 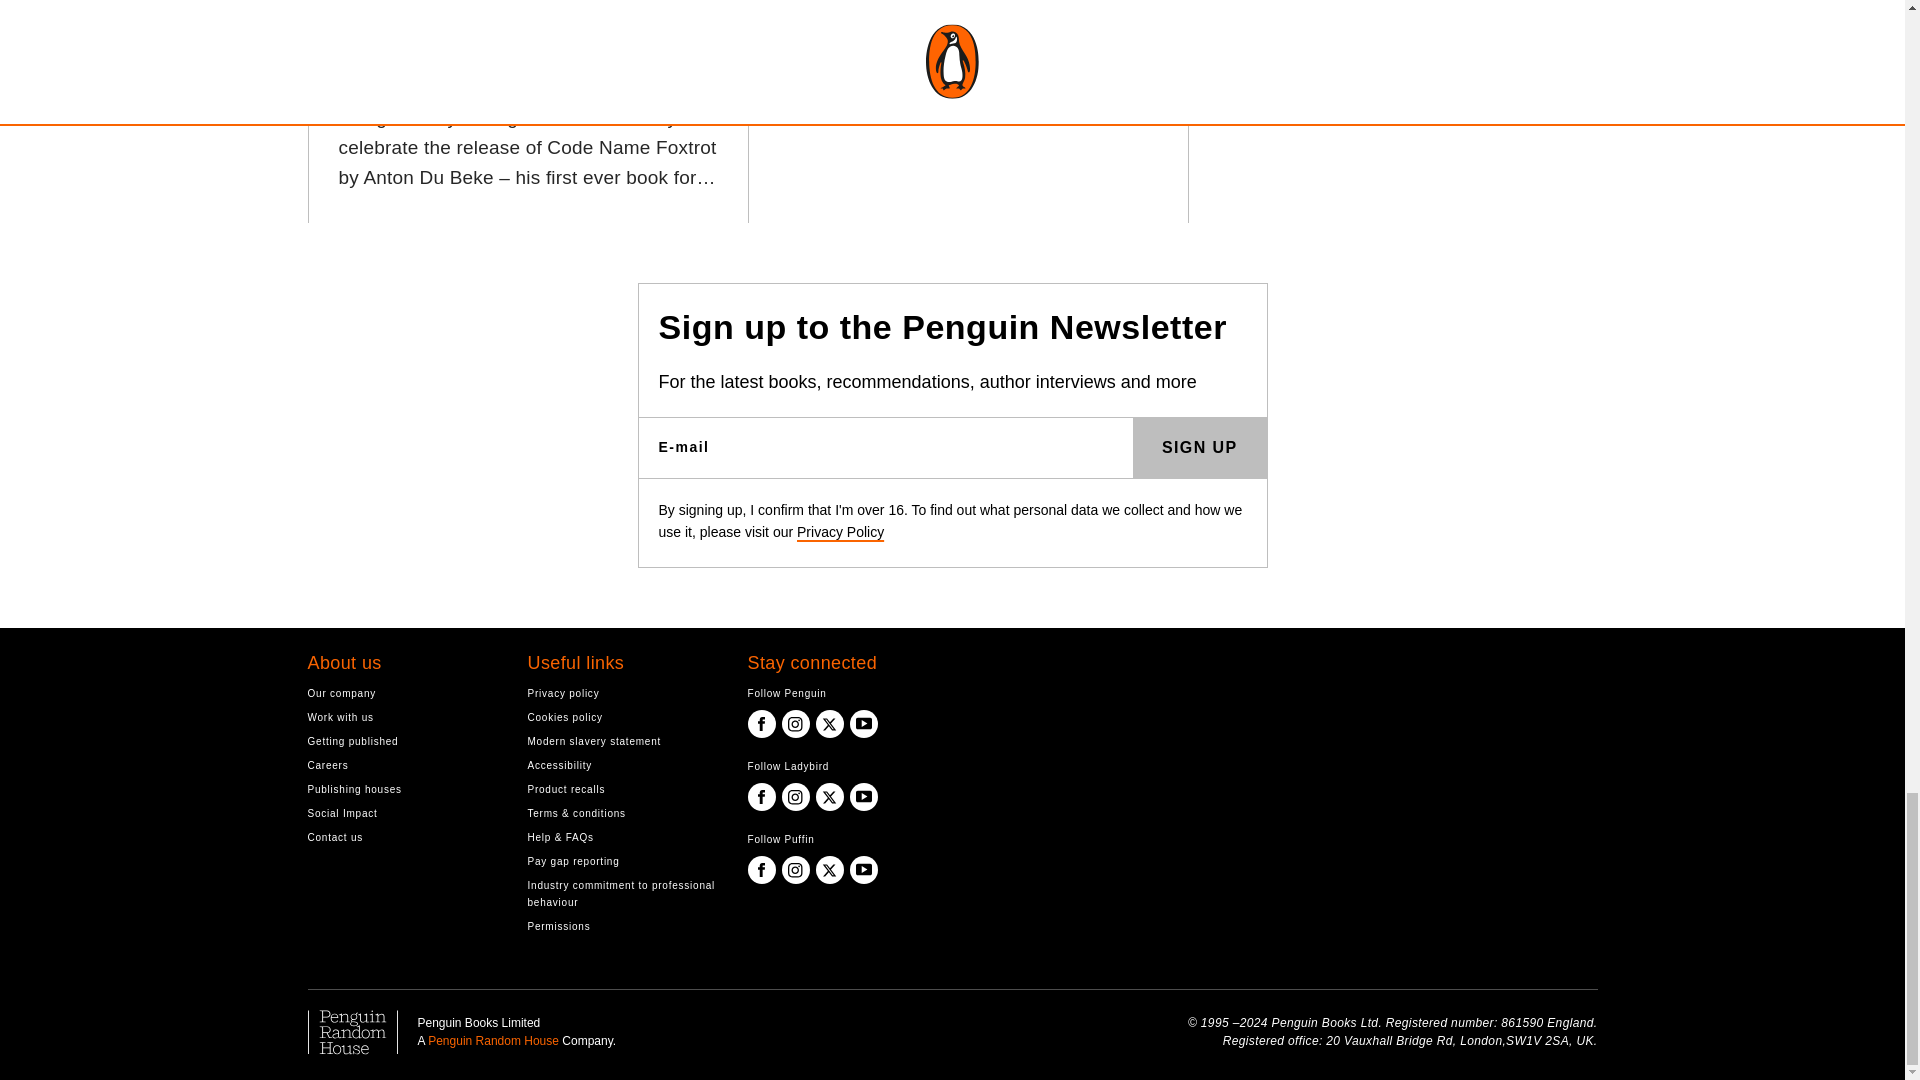 I want to click on Contact us, so click(x=402, y=837).